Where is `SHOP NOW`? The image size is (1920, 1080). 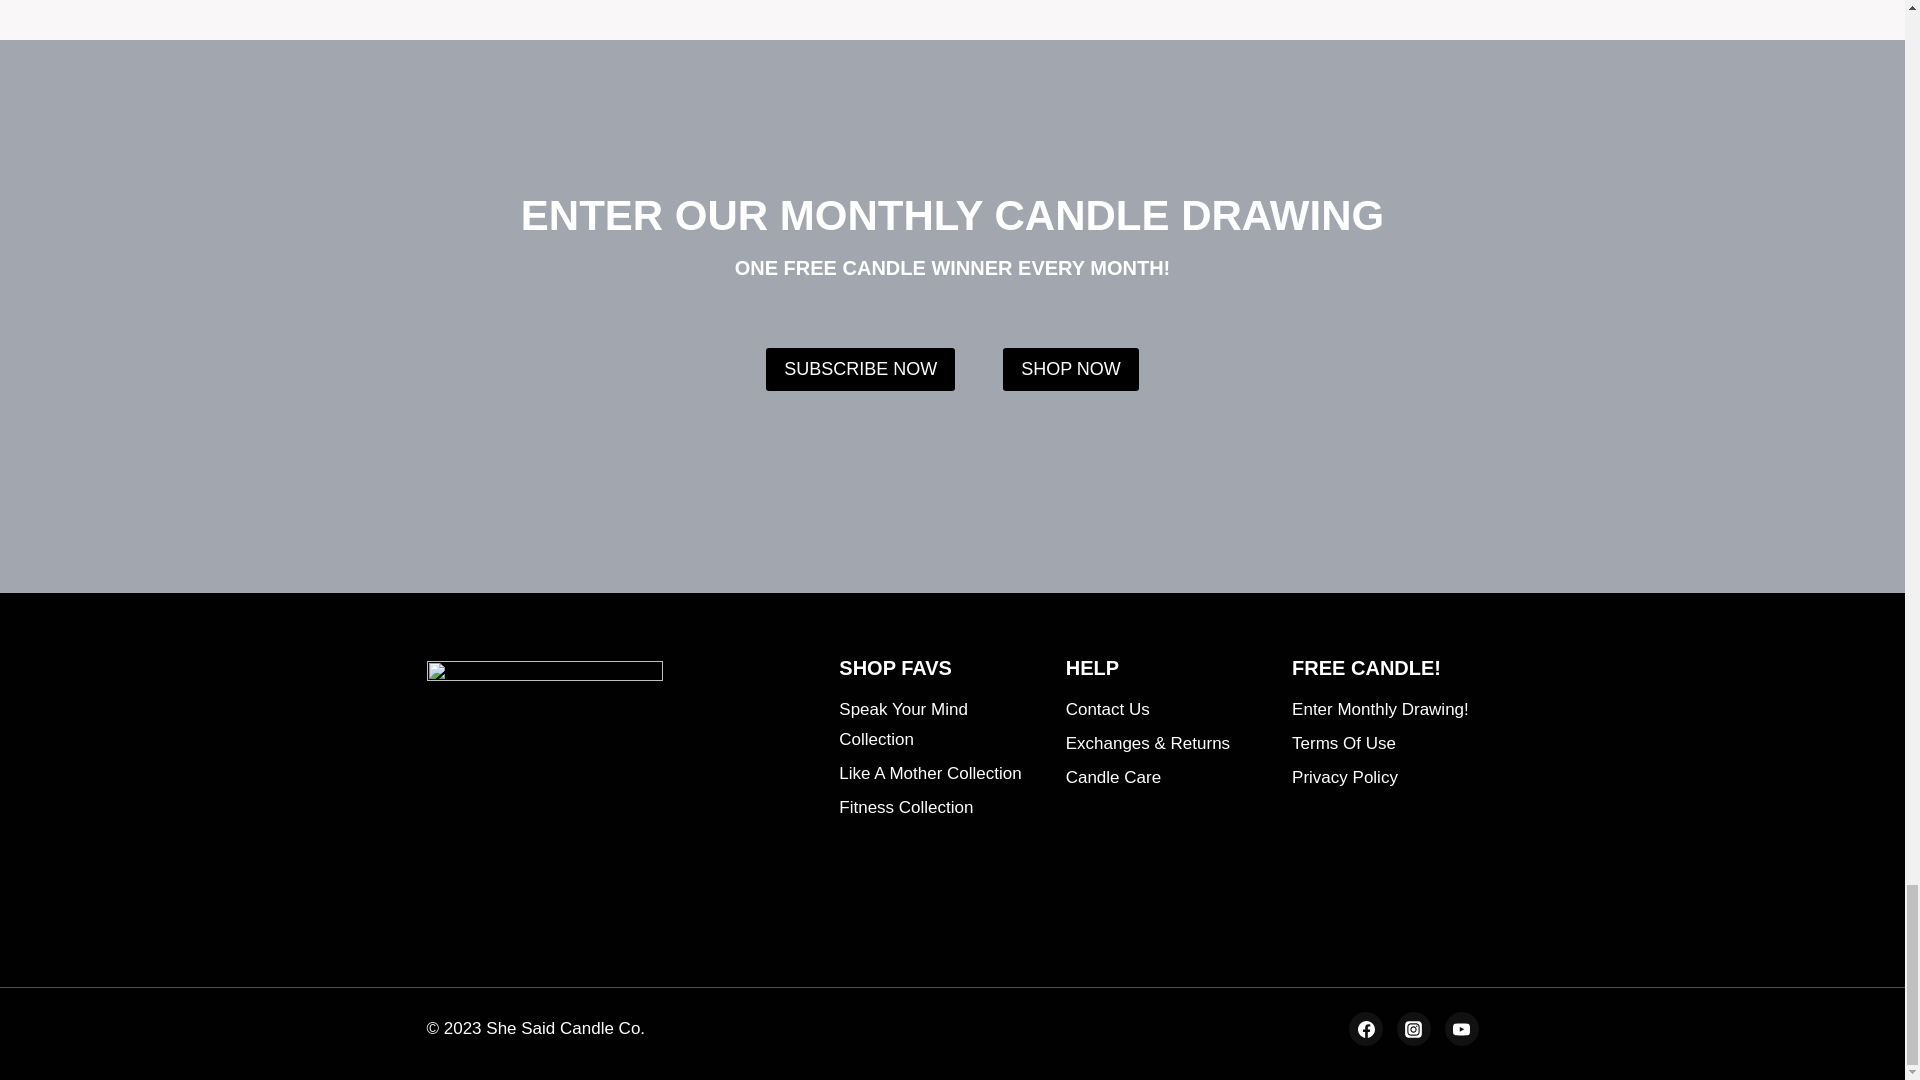
SHOP NOW is located at coordinates (1070, 368).